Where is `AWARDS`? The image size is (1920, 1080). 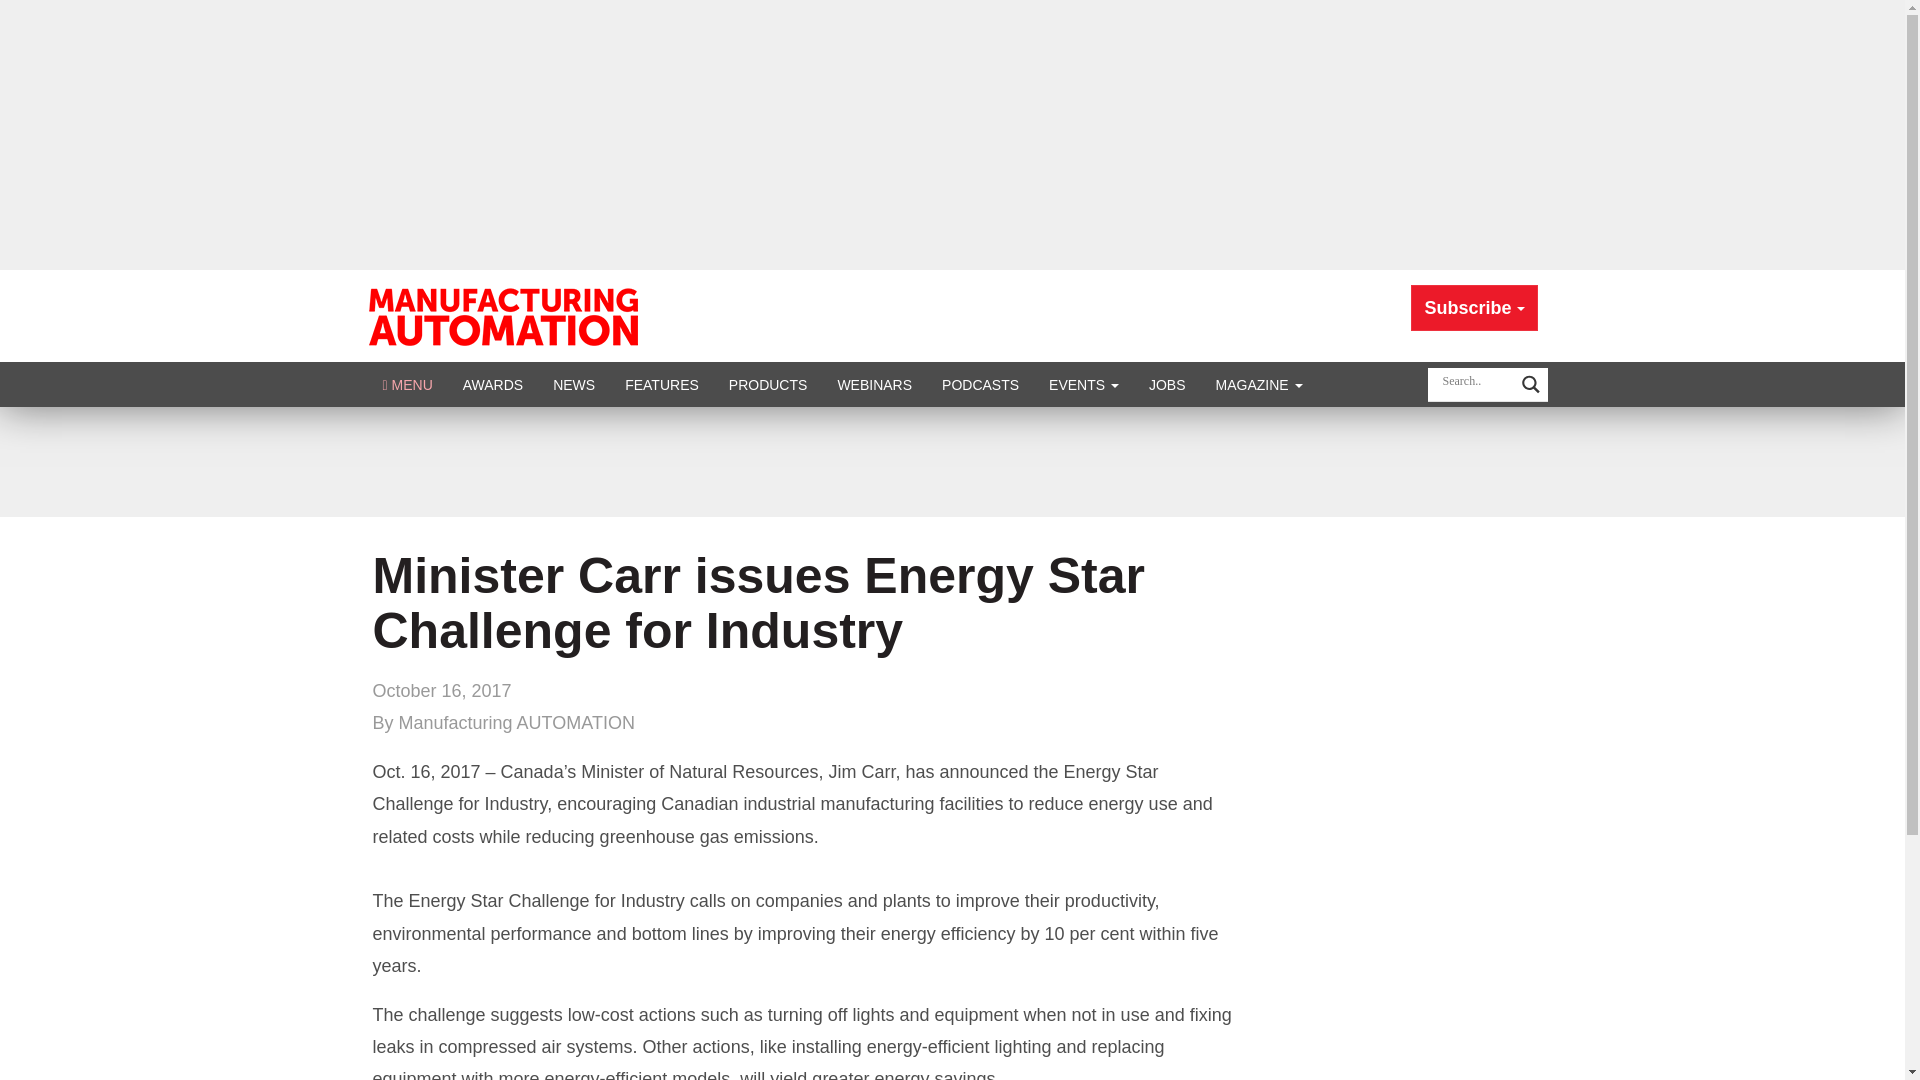 AWARDS is located at coordinates (492, 384).